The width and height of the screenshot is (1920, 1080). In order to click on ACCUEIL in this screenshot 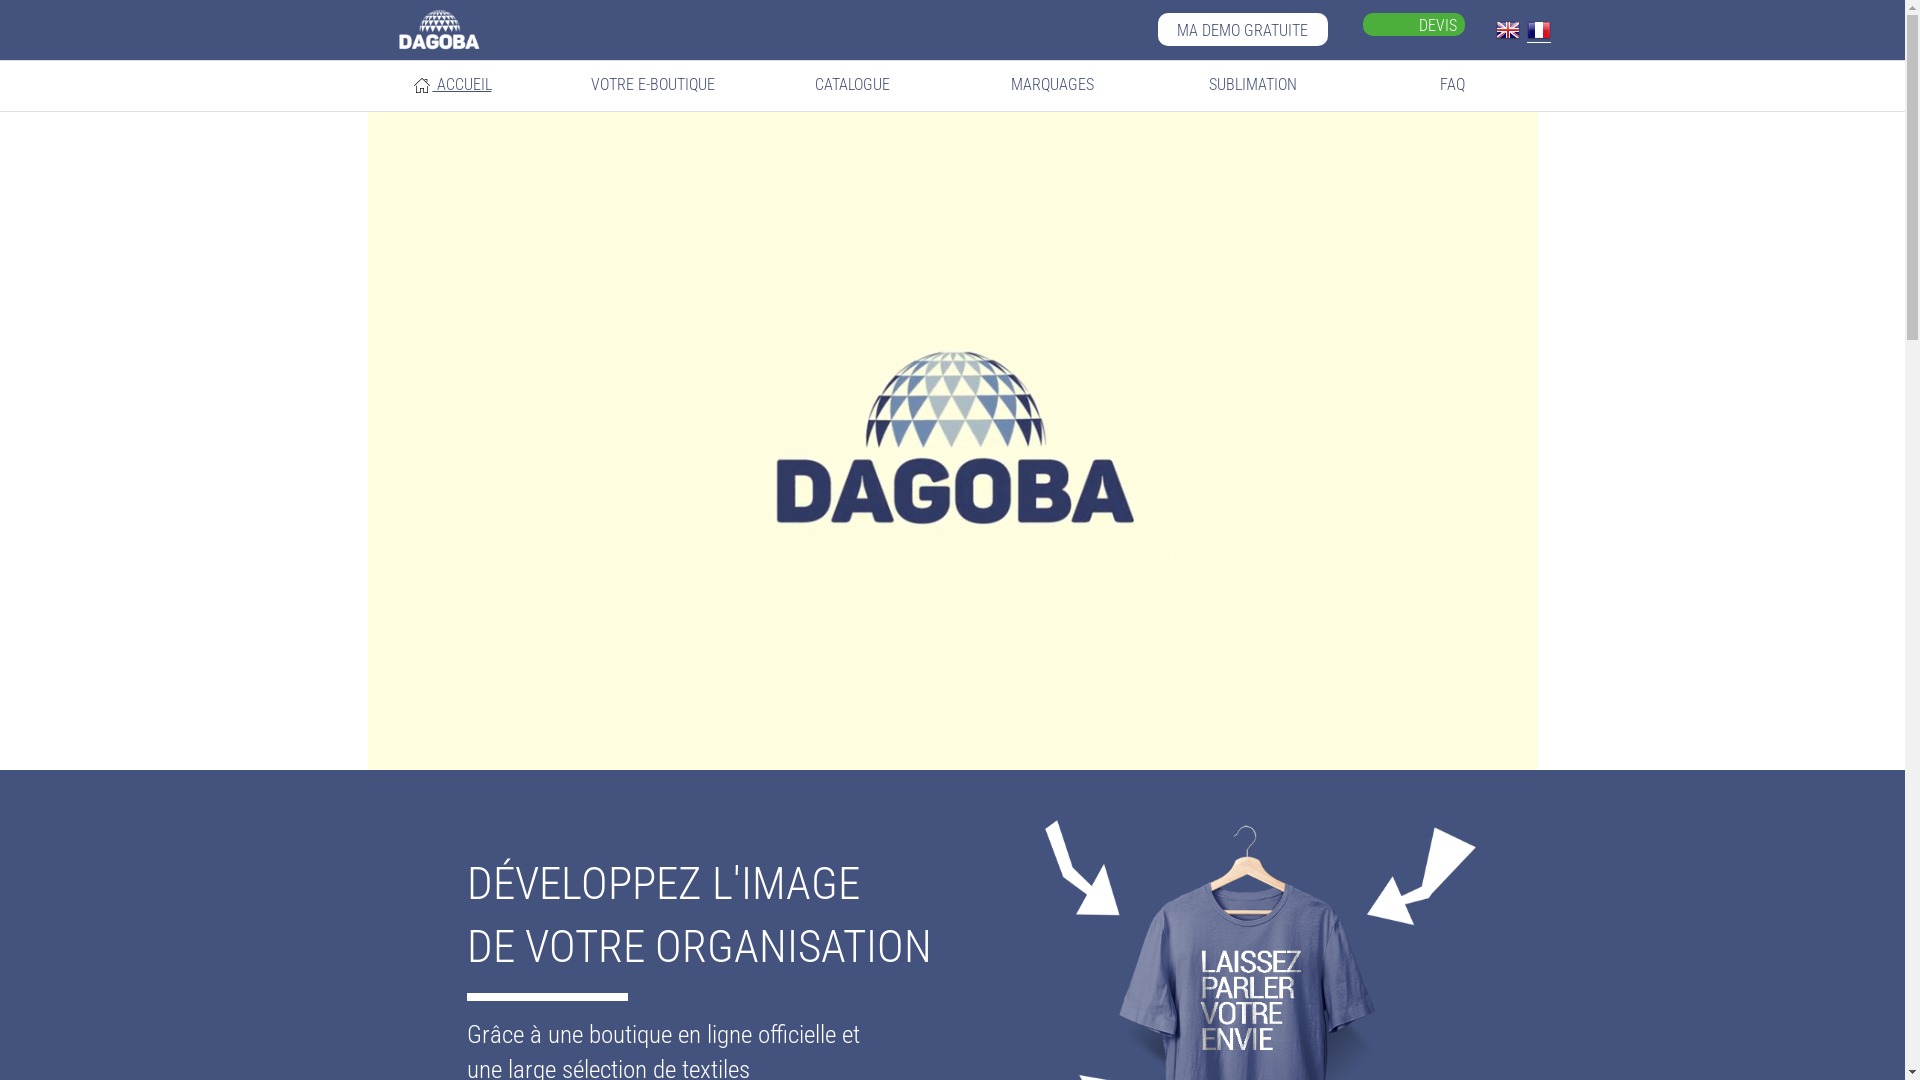, I will do `click(452, 86)`.